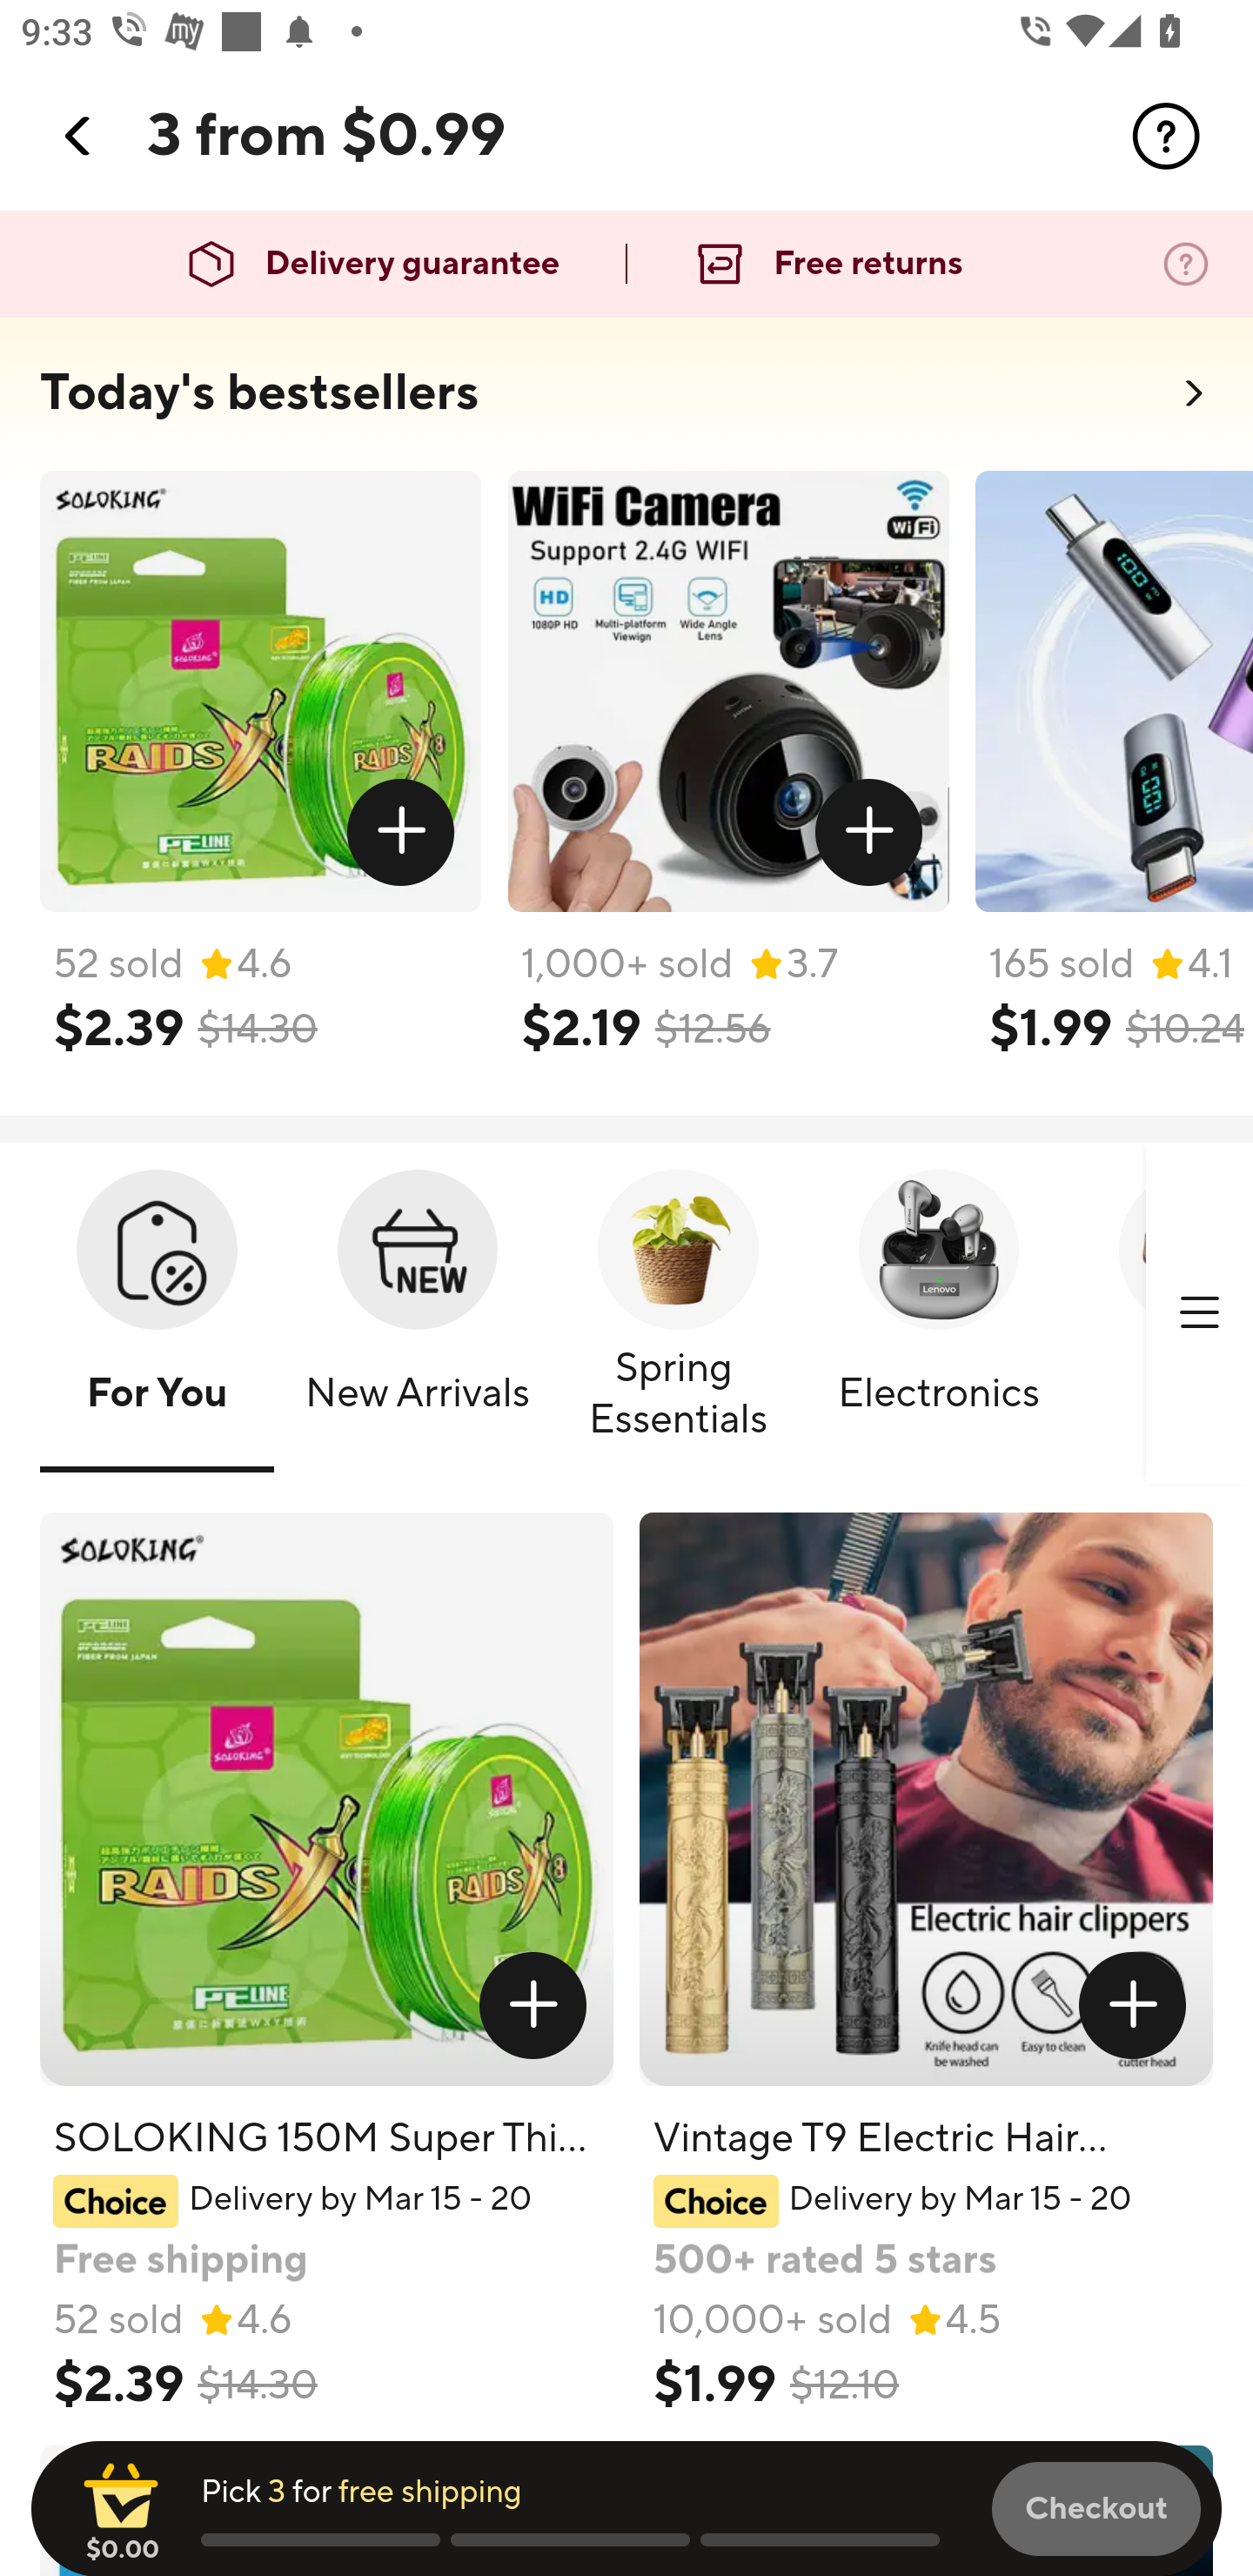  Describe the element at coordinates (402, 833) in the screenshot. I see `` at that location.